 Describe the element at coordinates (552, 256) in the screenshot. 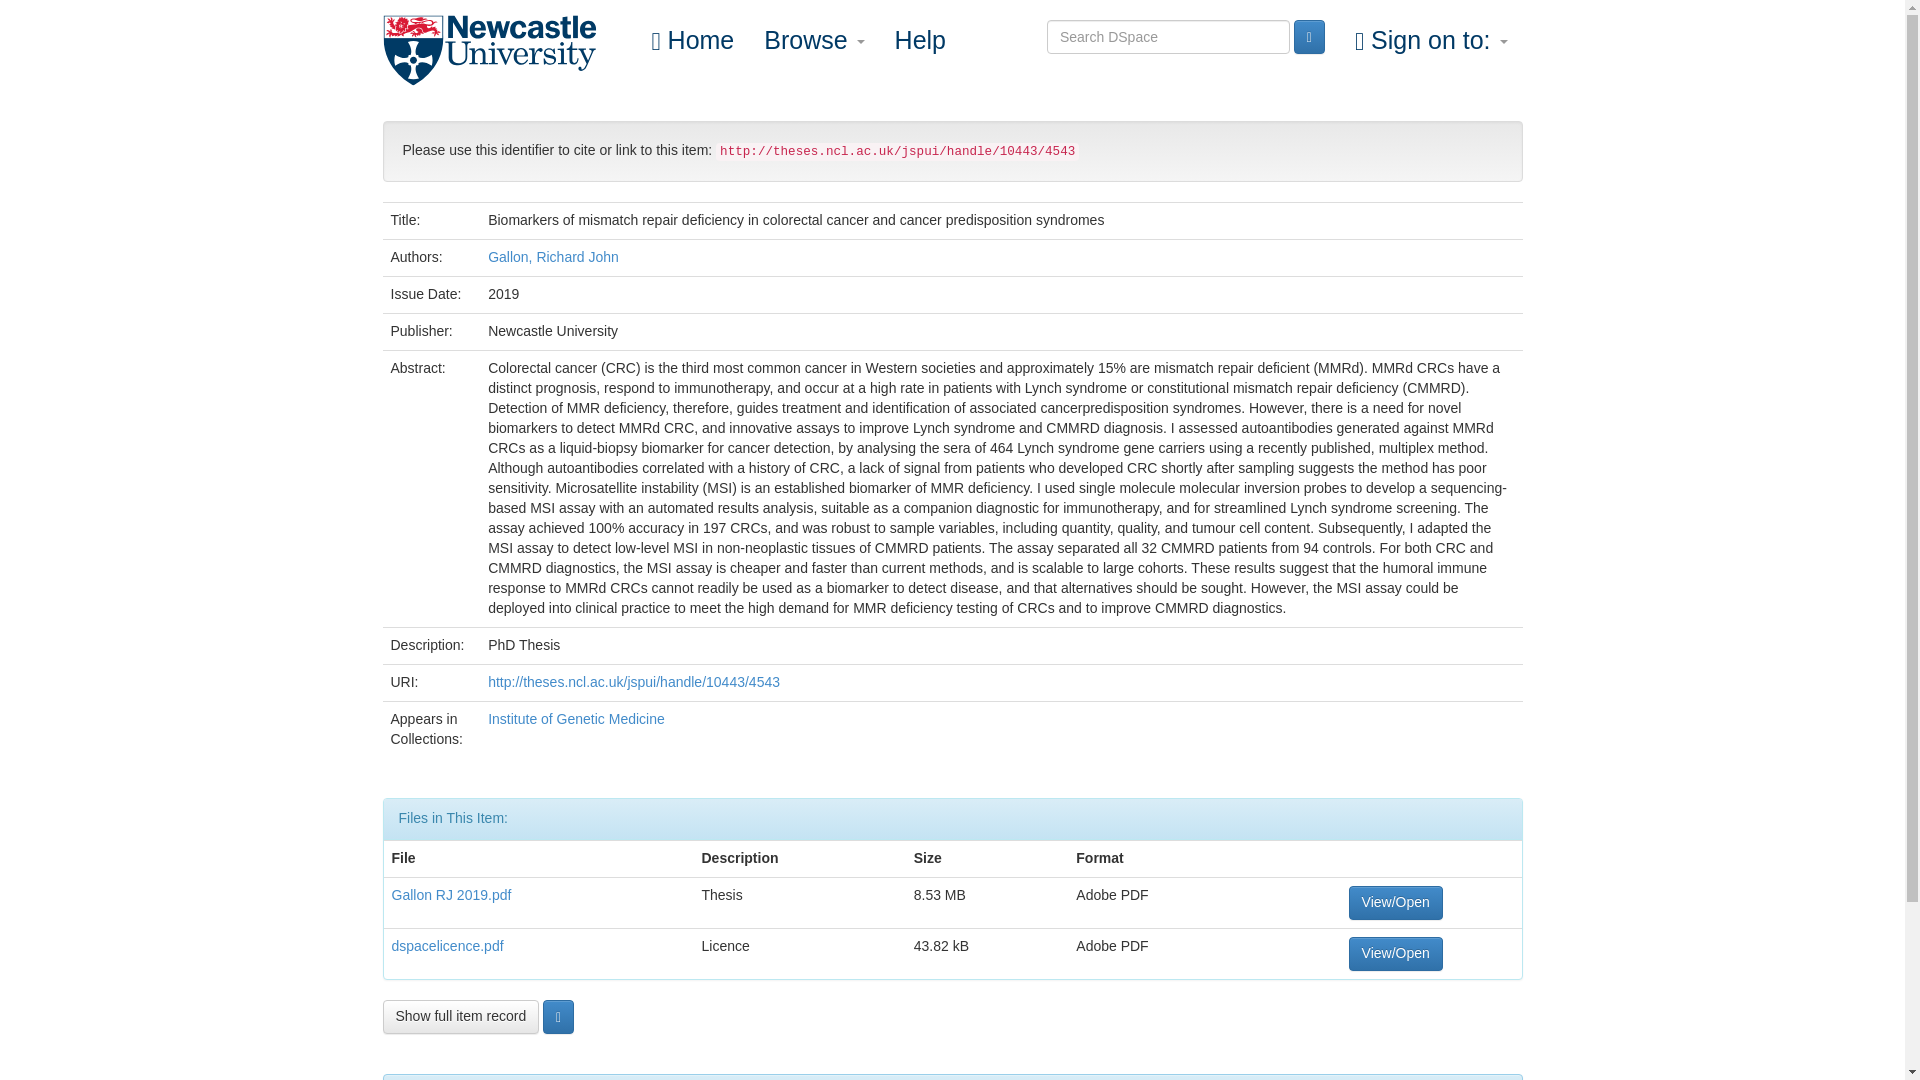

I see `Gallon, Richard John` at that location.